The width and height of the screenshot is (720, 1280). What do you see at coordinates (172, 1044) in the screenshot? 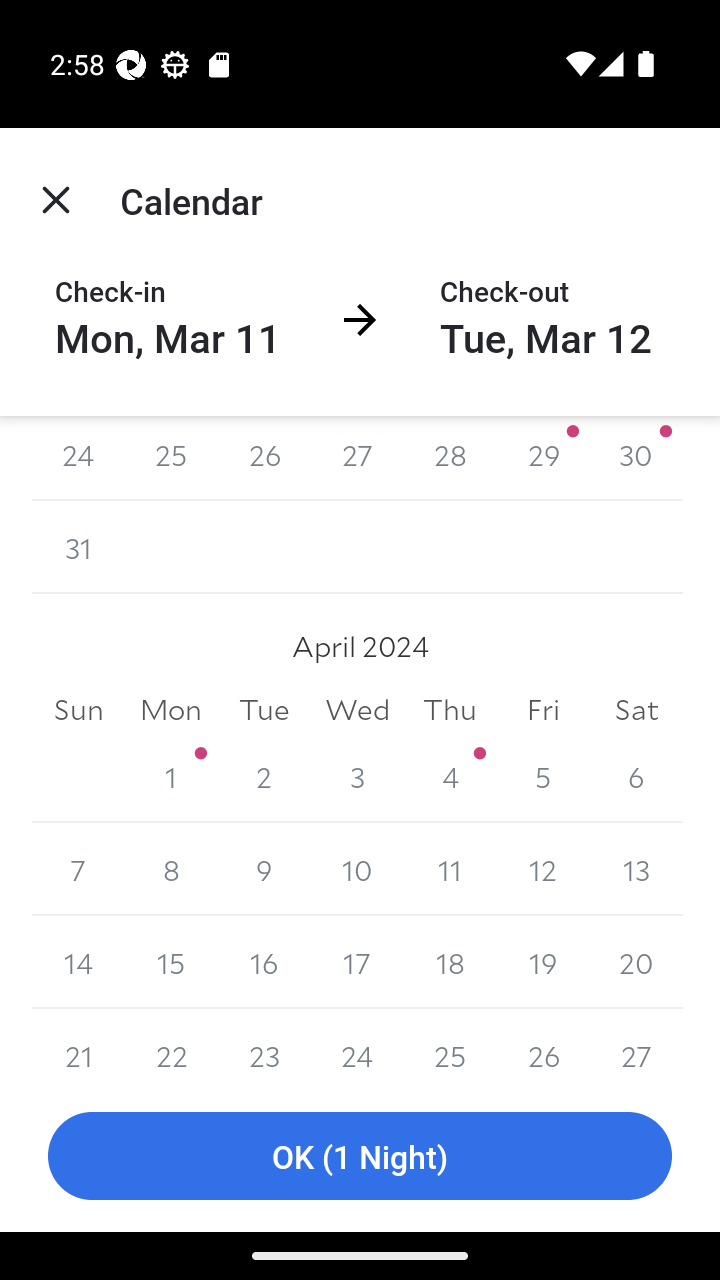
I see `22 22 April 2024` at bounding box center [172, 1044].